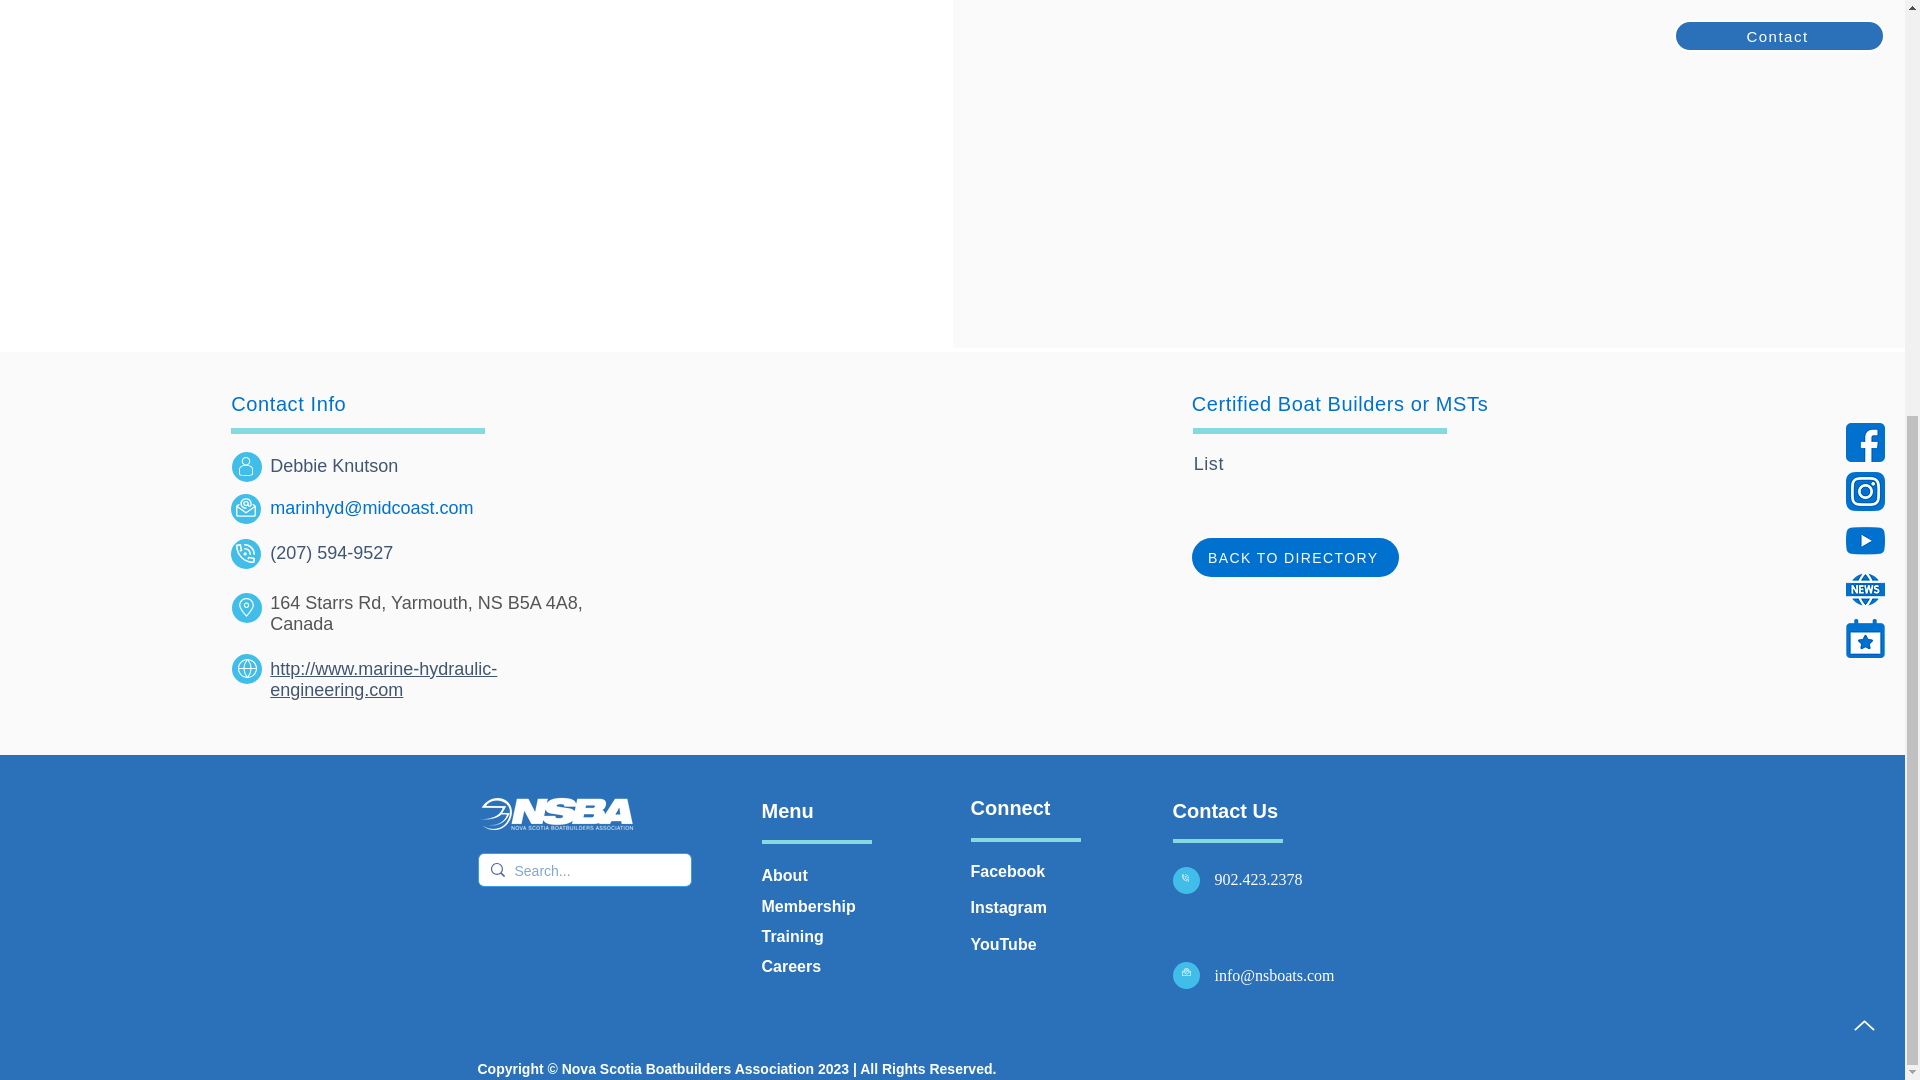 The height and width of the screenshot is (1080, 1920). I want to click on Training, so click(792, 936).